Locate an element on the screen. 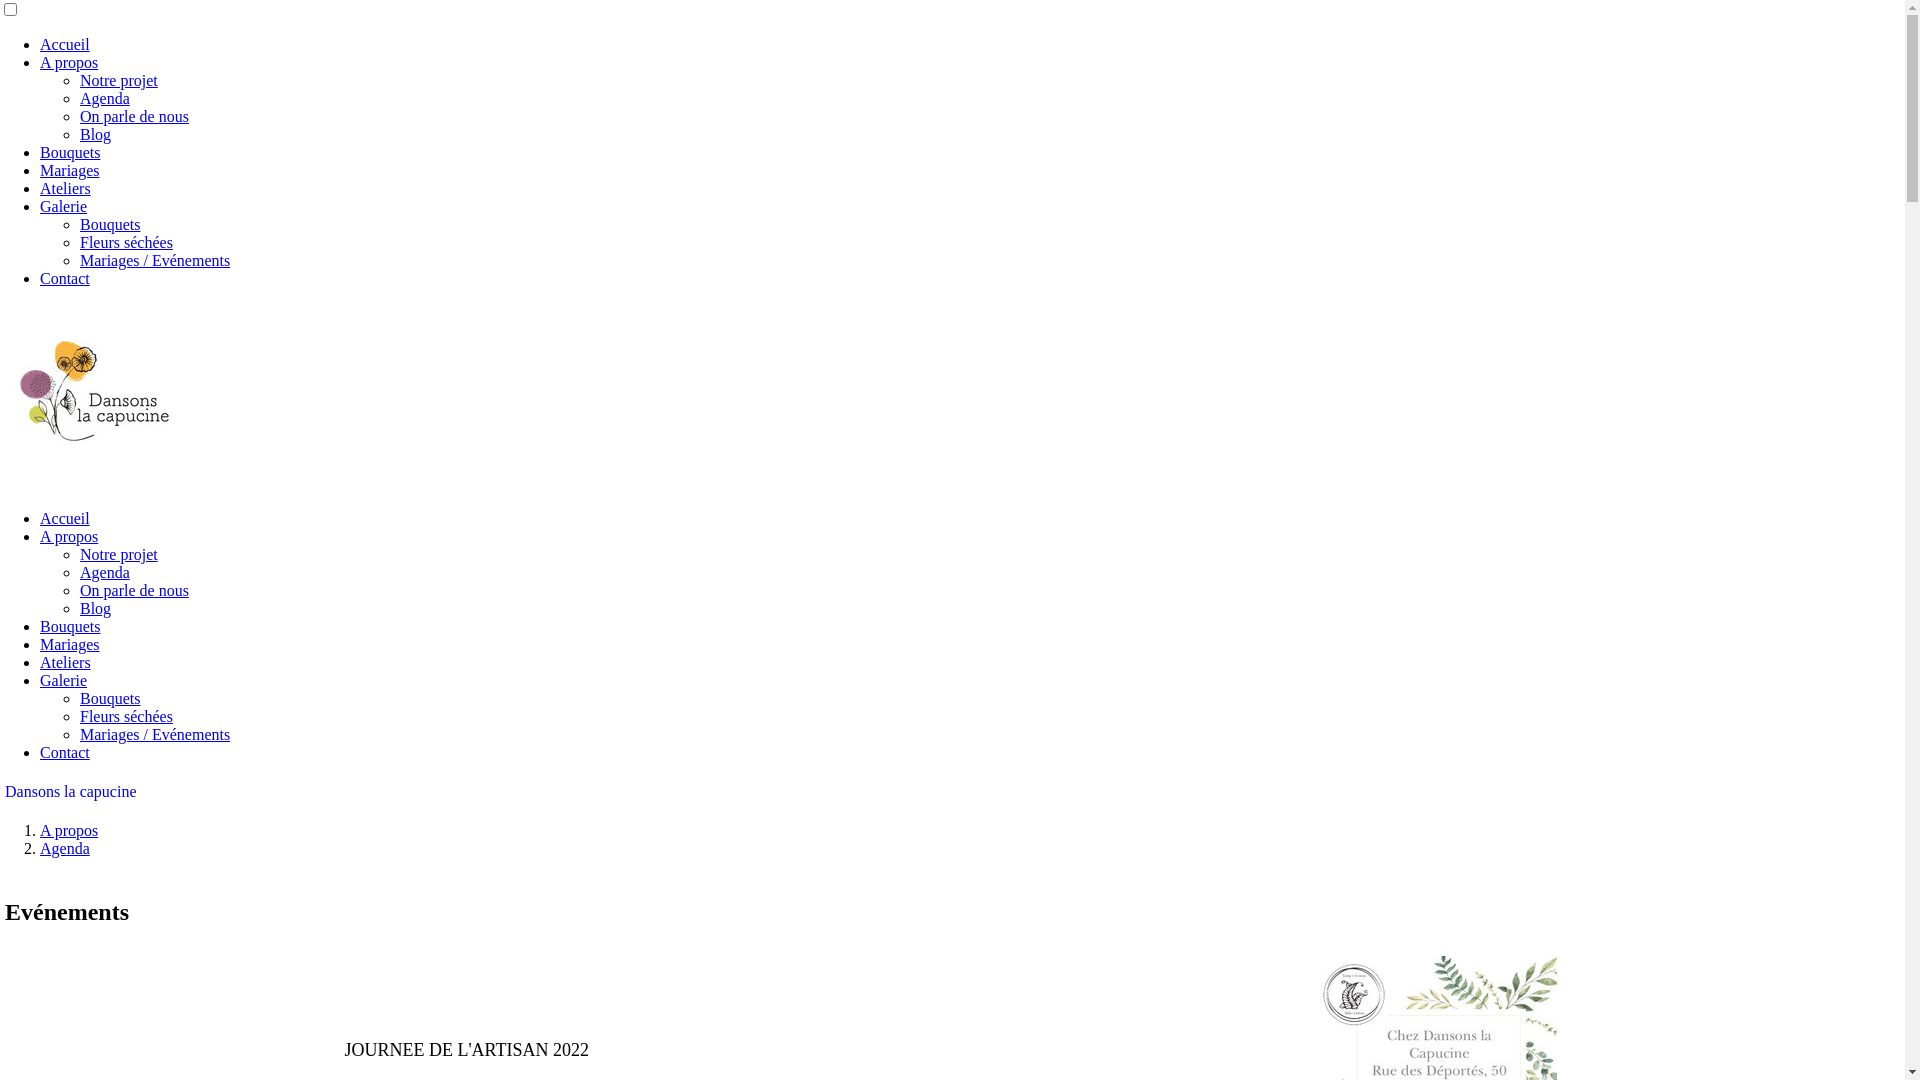 Image resolution: width=1920 pixels, height=1080 pixels. Notre projet is located at coordinates (119, 554).